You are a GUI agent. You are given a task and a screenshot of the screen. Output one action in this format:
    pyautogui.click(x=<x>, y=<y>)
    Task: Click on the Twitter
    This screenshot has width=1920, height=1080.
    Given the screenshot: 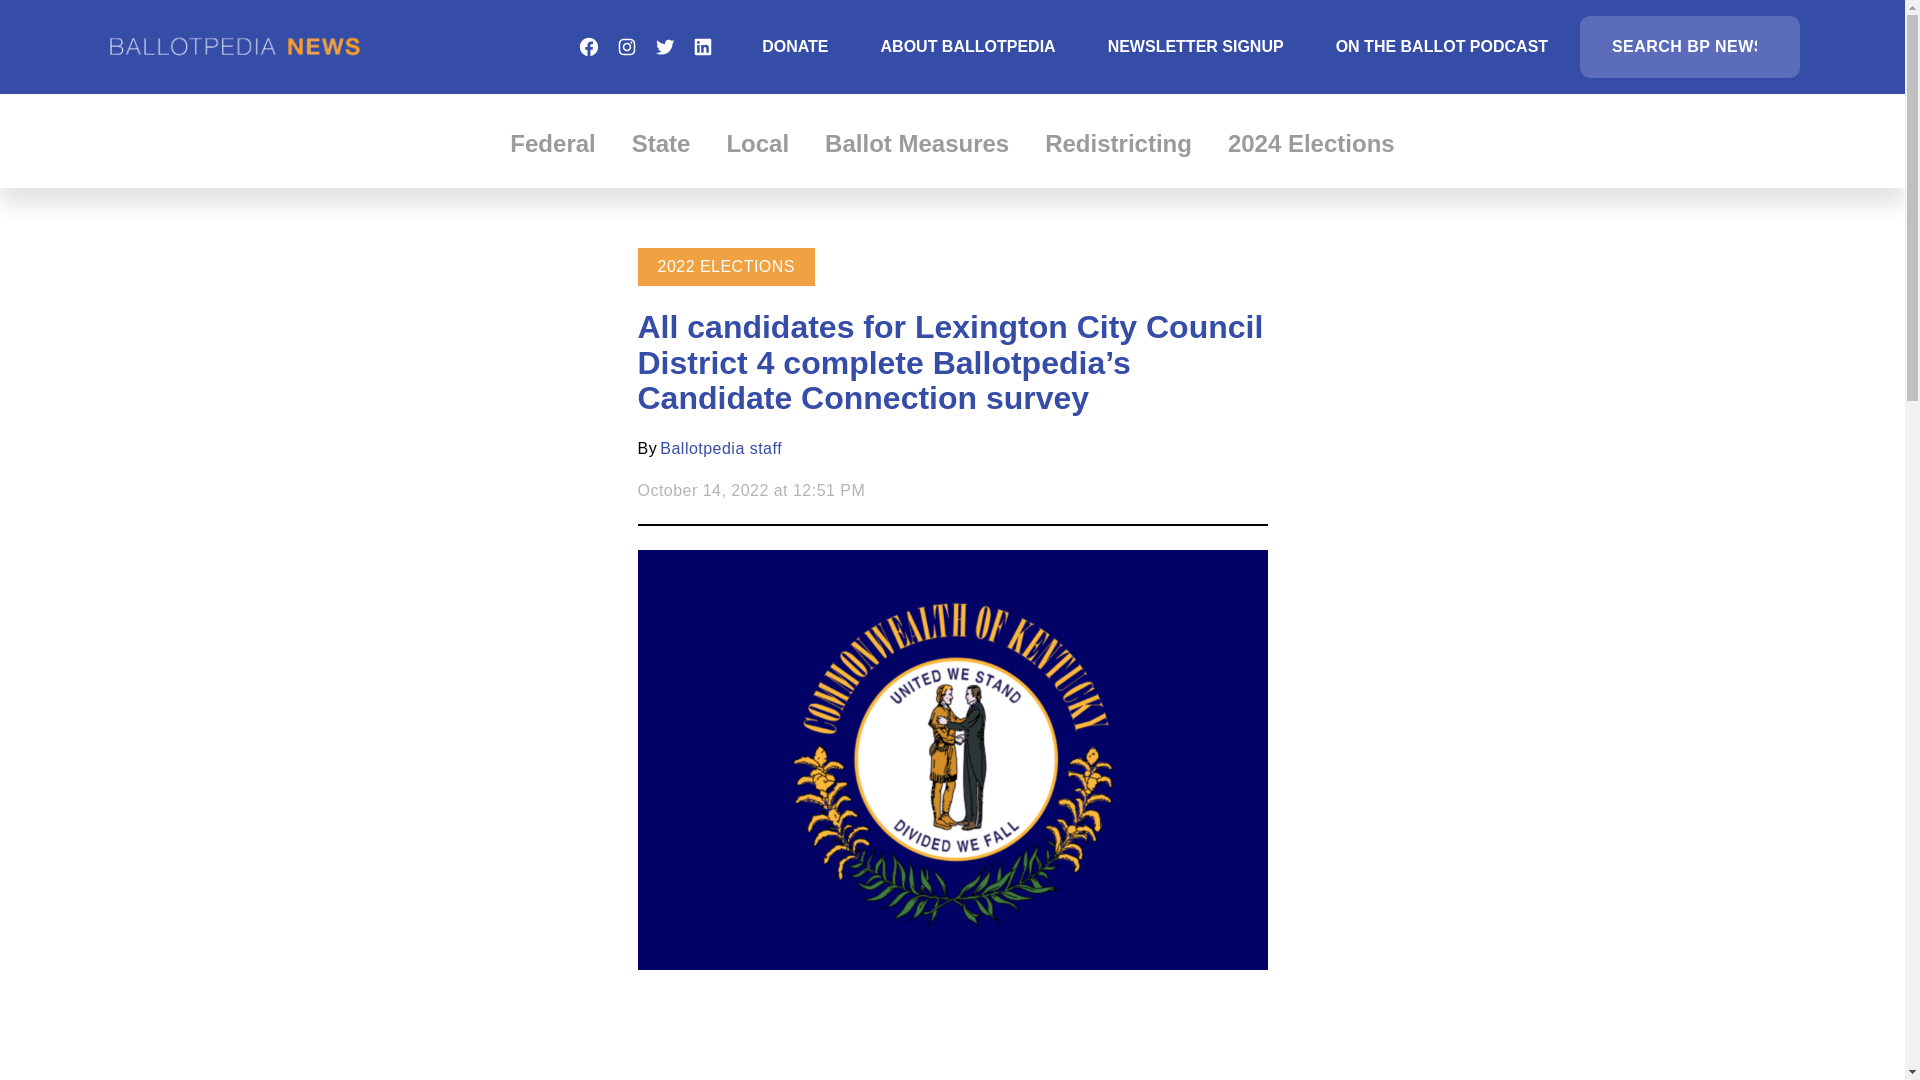 What is the action you would take?
    pyautogui.click(x=664, y=46)
    